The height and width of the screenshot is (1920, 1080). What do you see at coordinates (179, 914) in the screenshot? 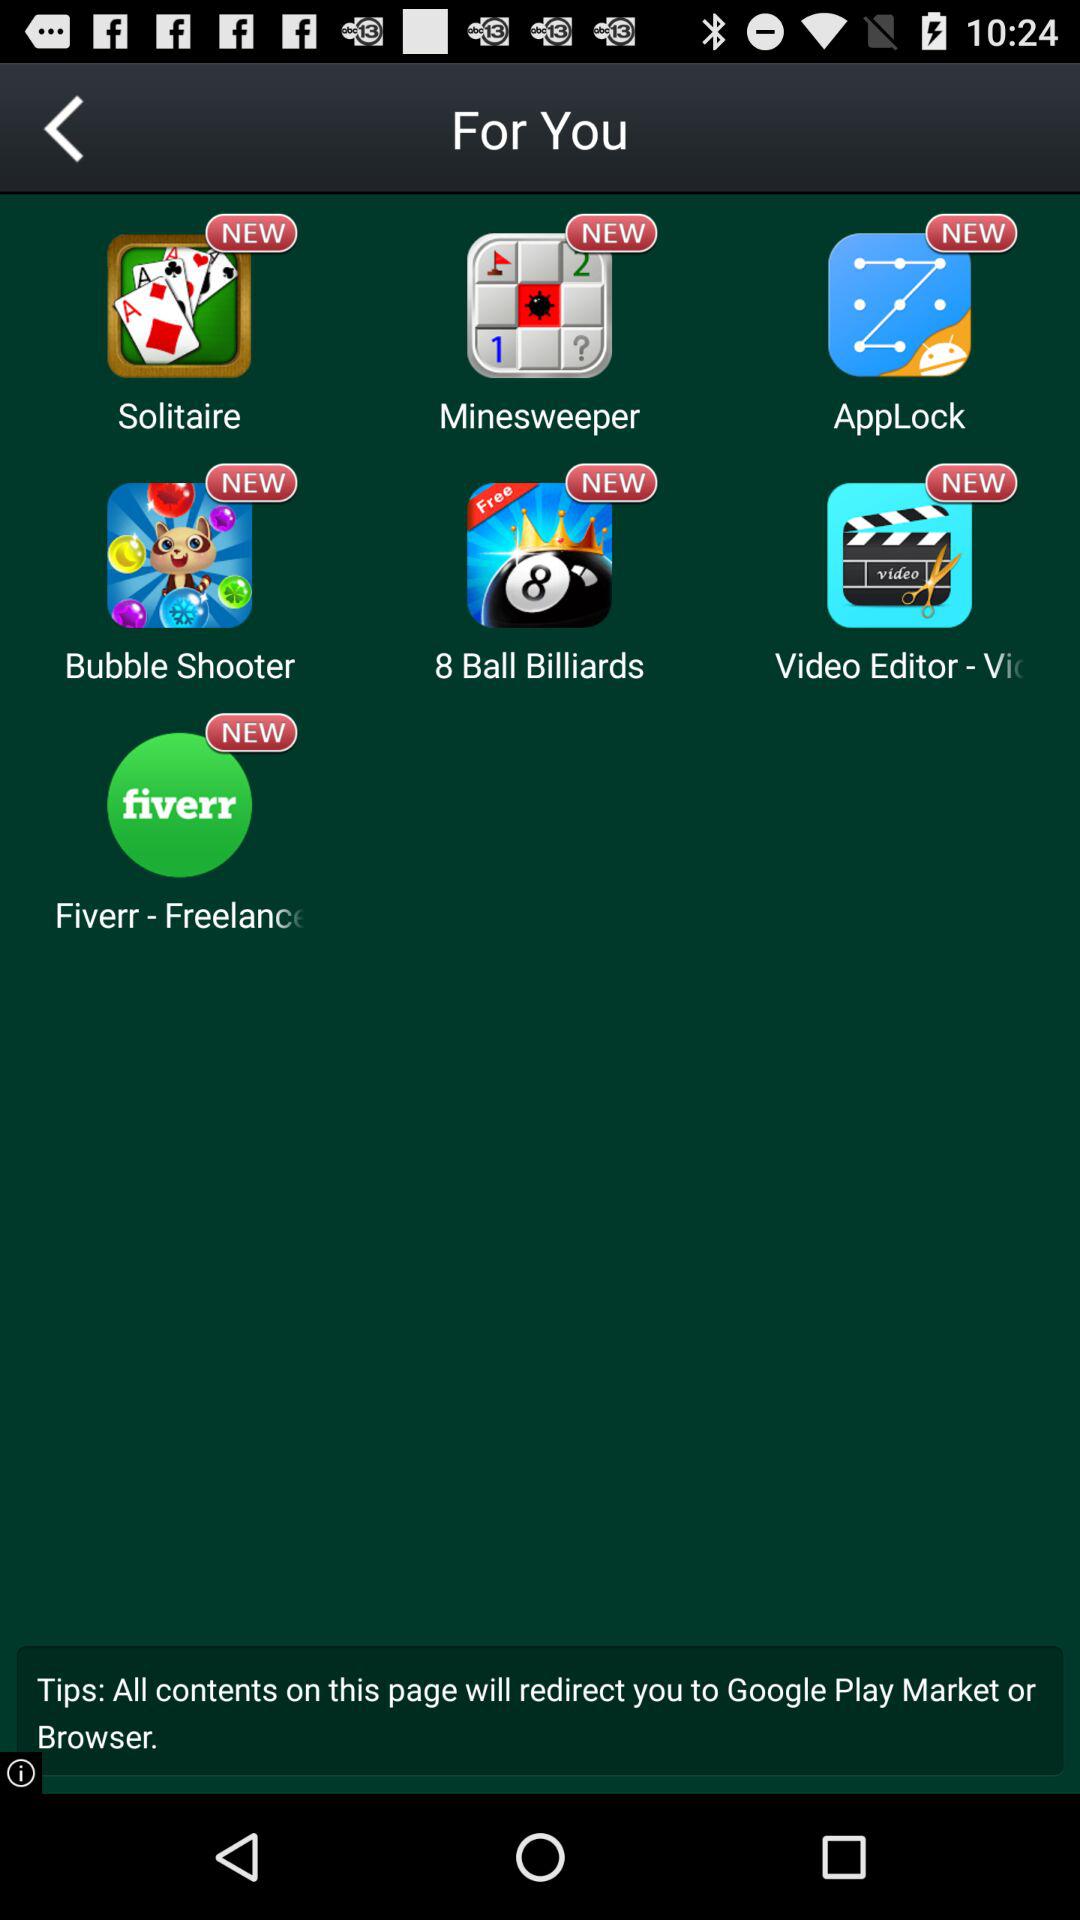
I see `tap the fiverr - freelance services` at bounding box center [179, 914].